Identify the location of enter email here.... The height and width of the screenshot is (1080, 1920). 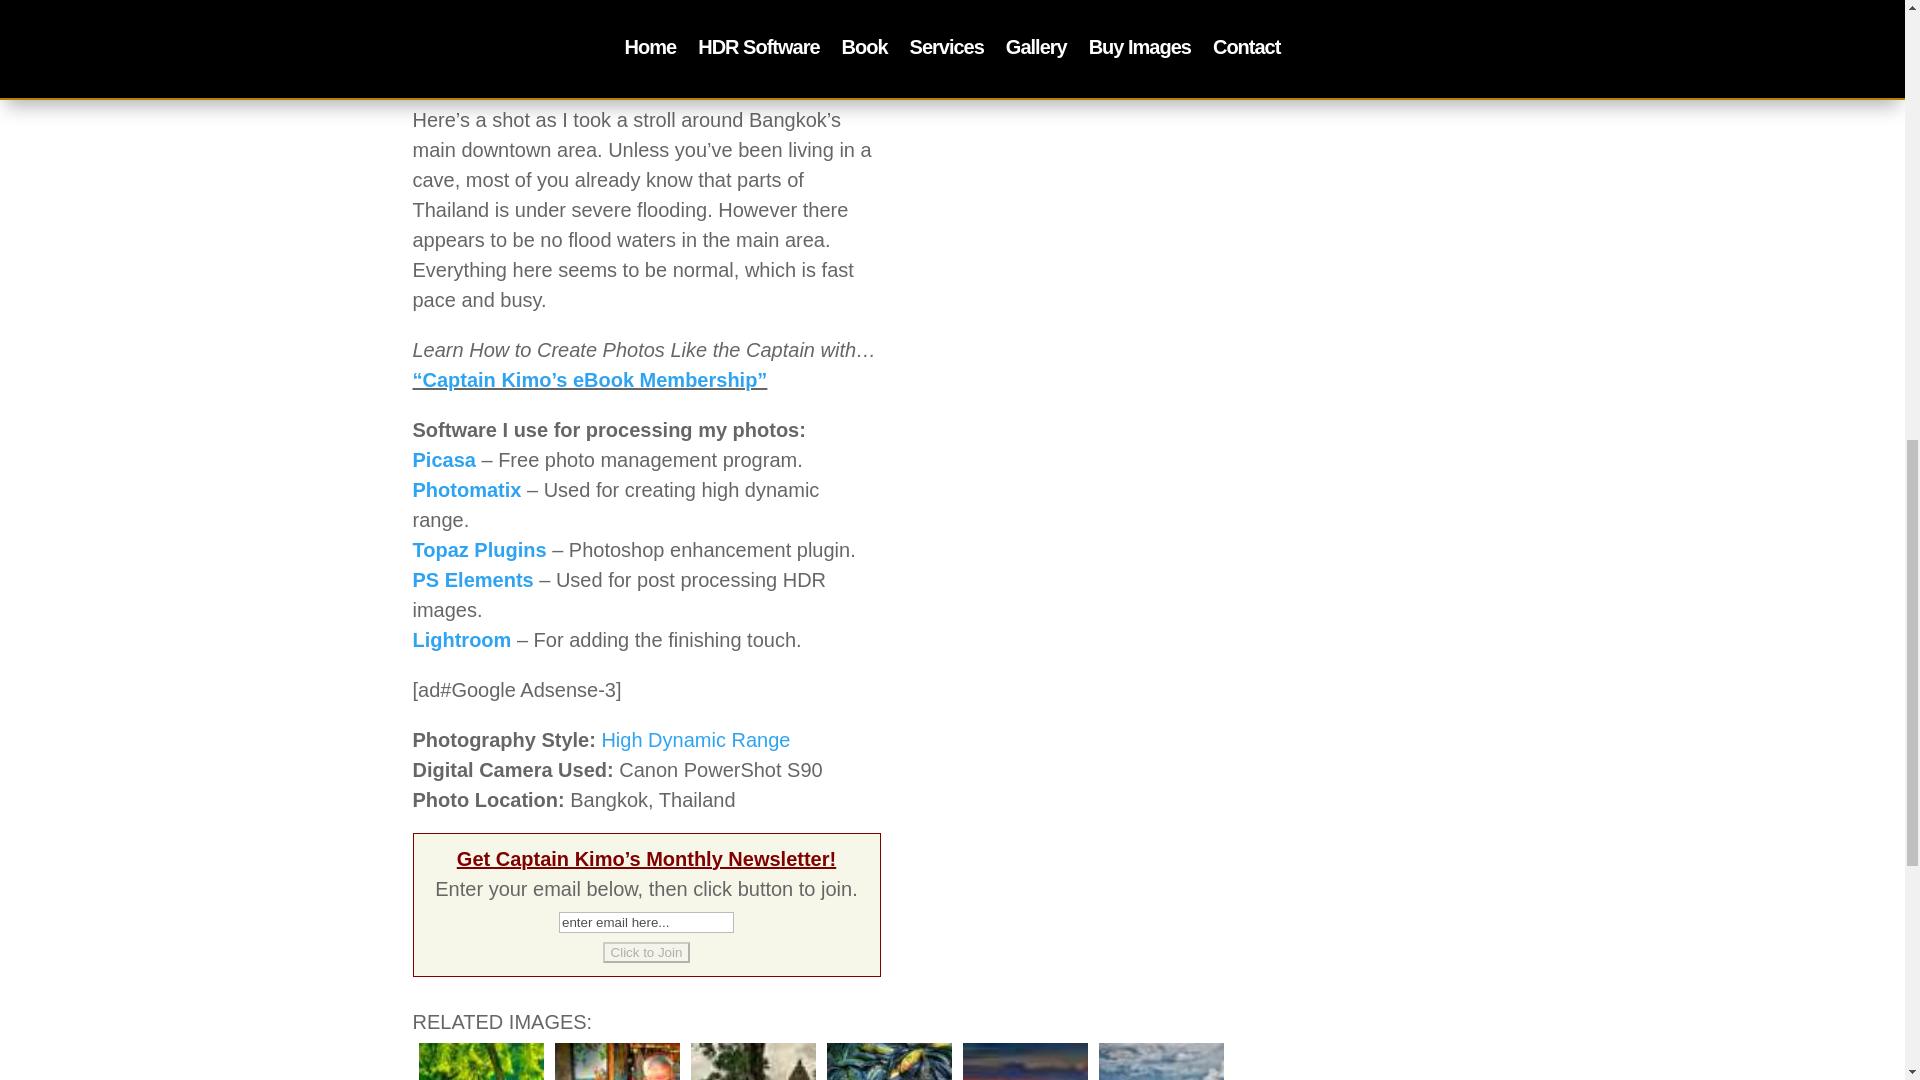
(646, 922).